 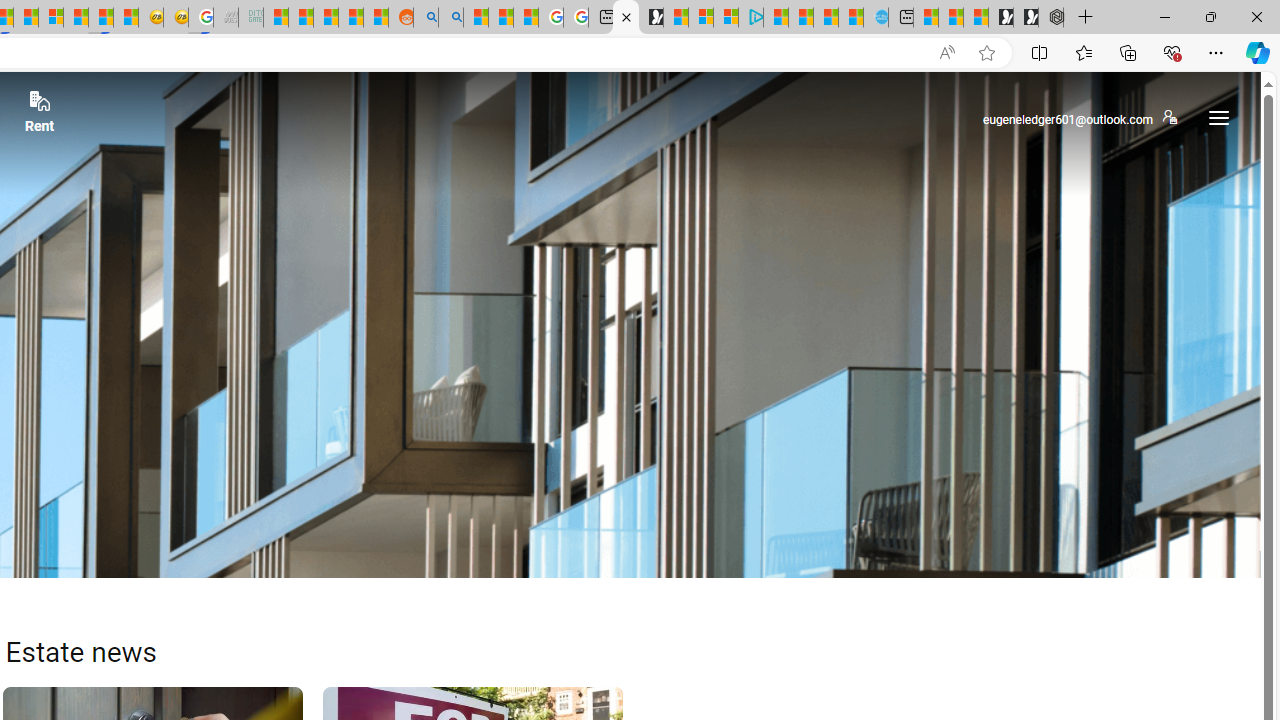 What do you see at coordinates (626, 18) in the screenshot?
I see `Bing Real Estate - Home sales and rental listings` at bounding box center [626, 18].